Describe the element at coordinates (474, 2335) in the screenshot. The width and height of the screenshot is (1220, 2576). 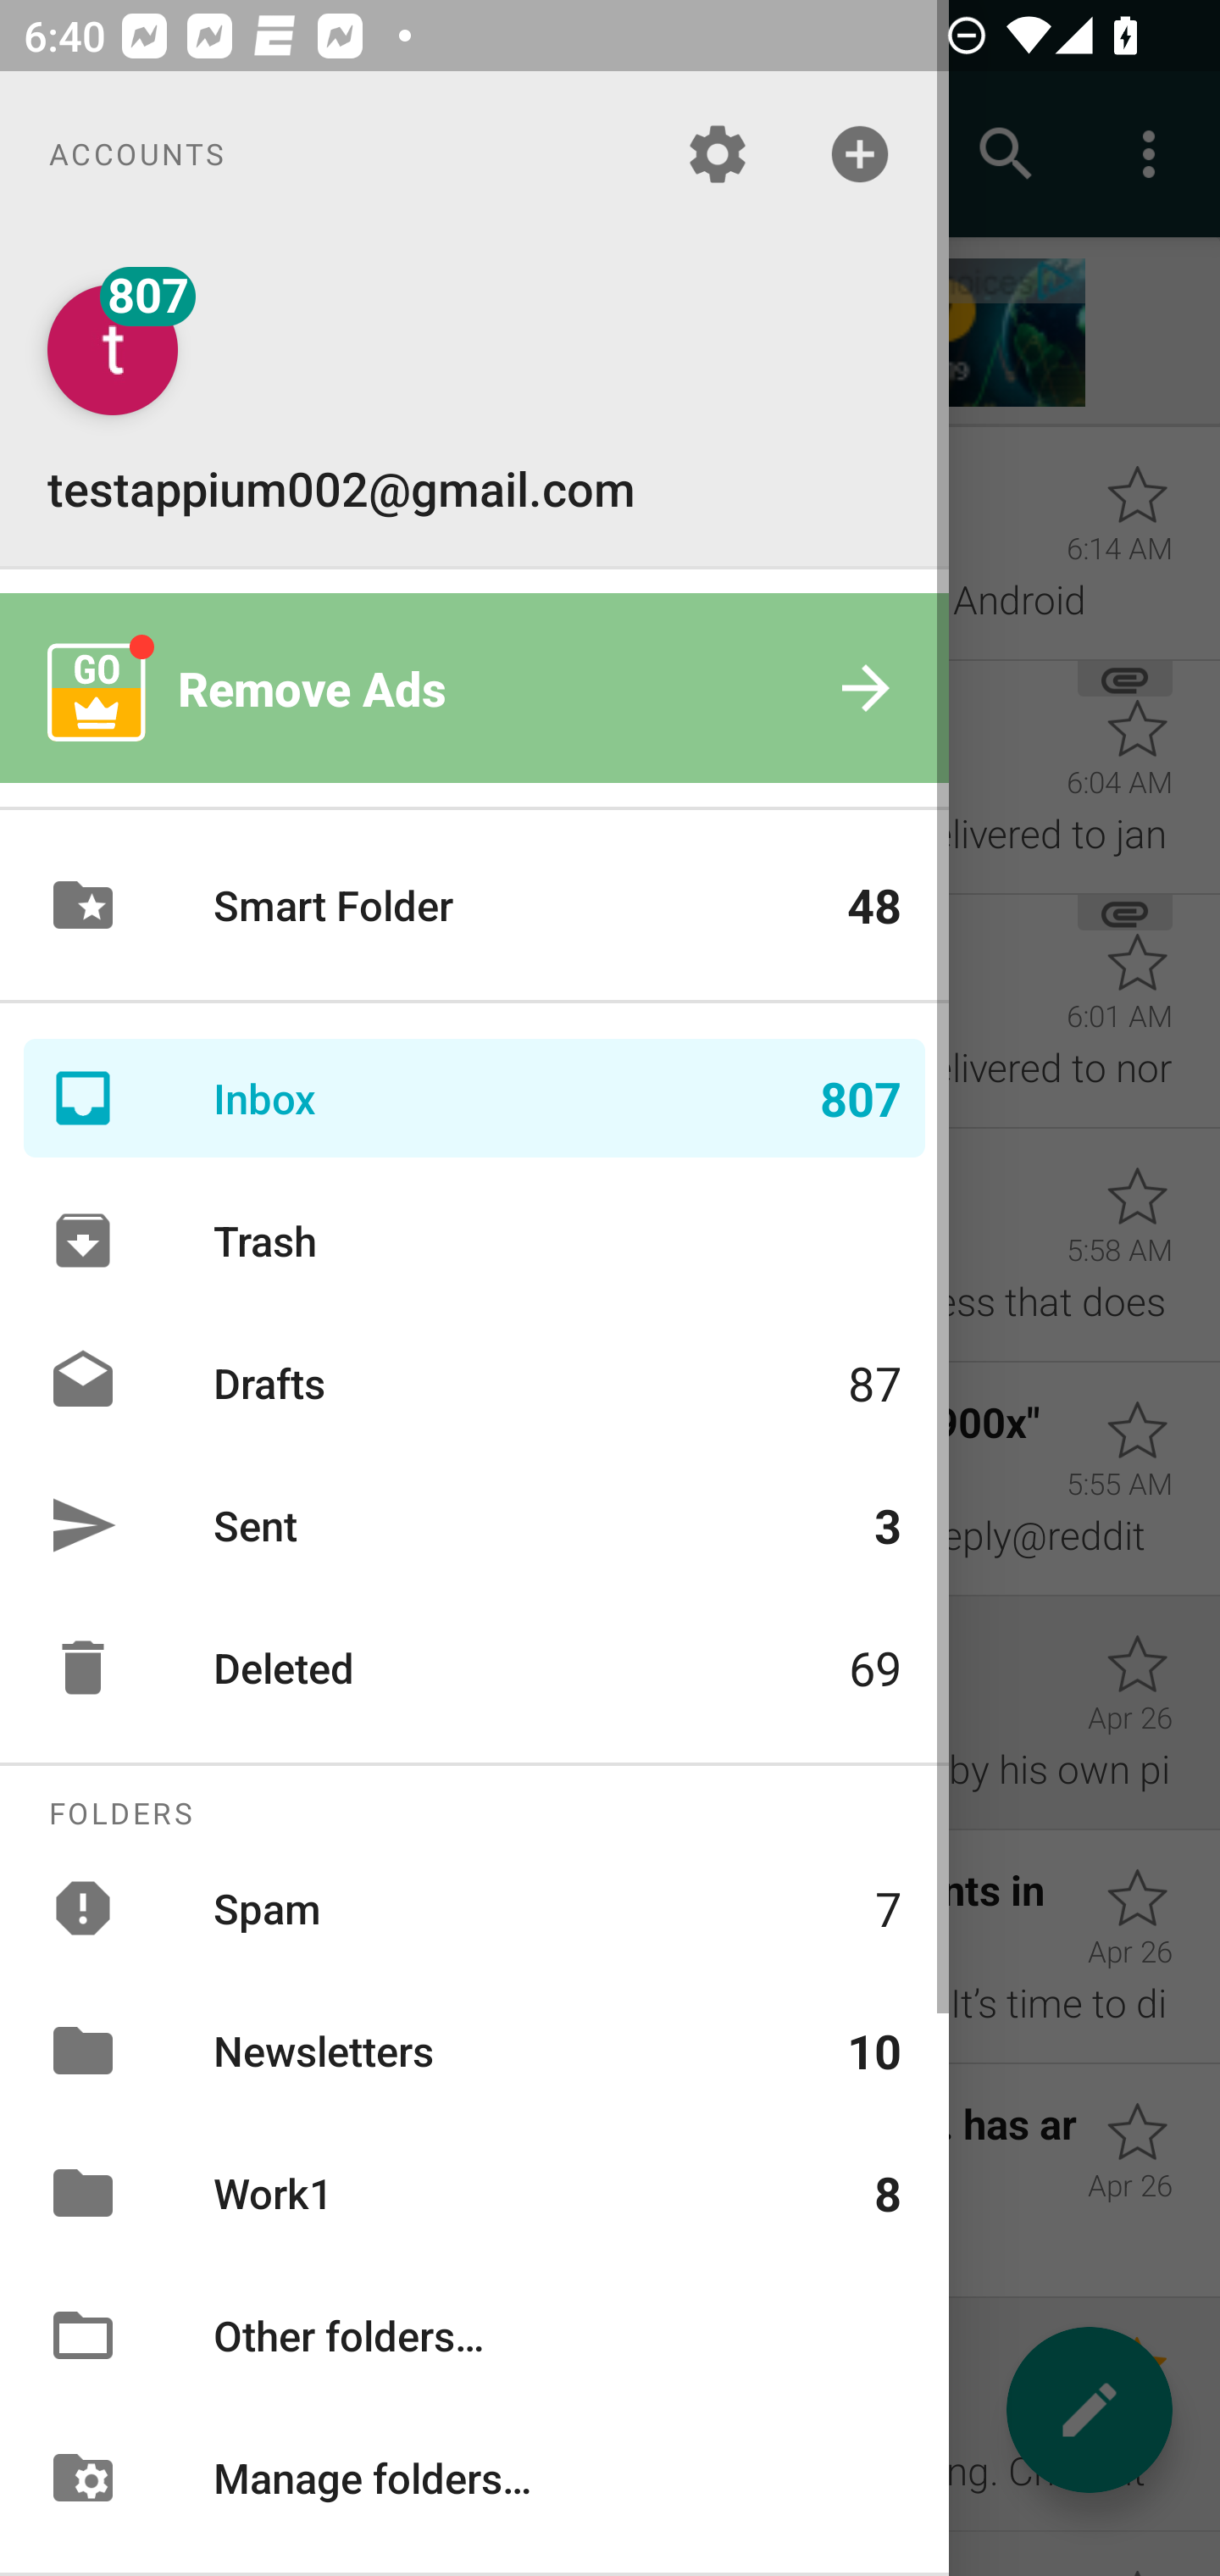
I see `Other folders…` at that location.